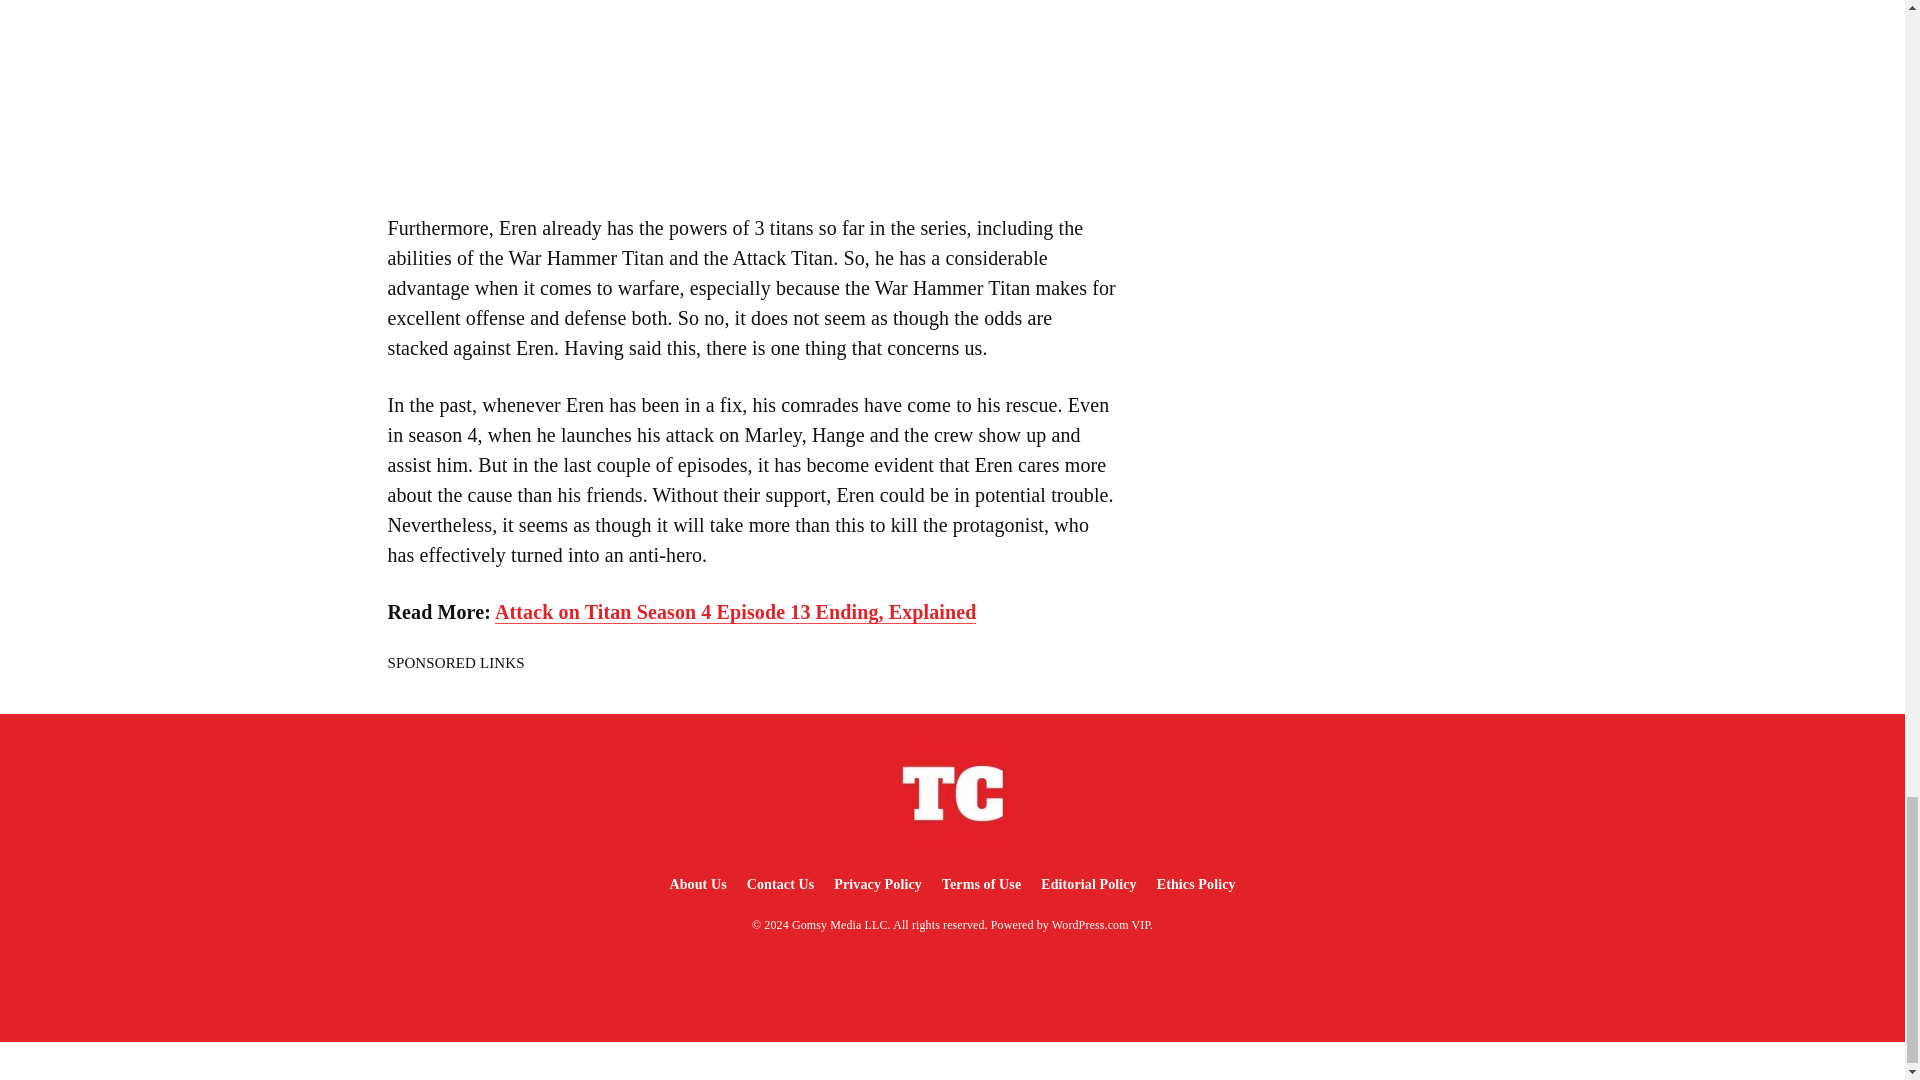  Describe the element at coordinates (1088, 884) in the screenshot. I see `Editorial Policy` at that location.